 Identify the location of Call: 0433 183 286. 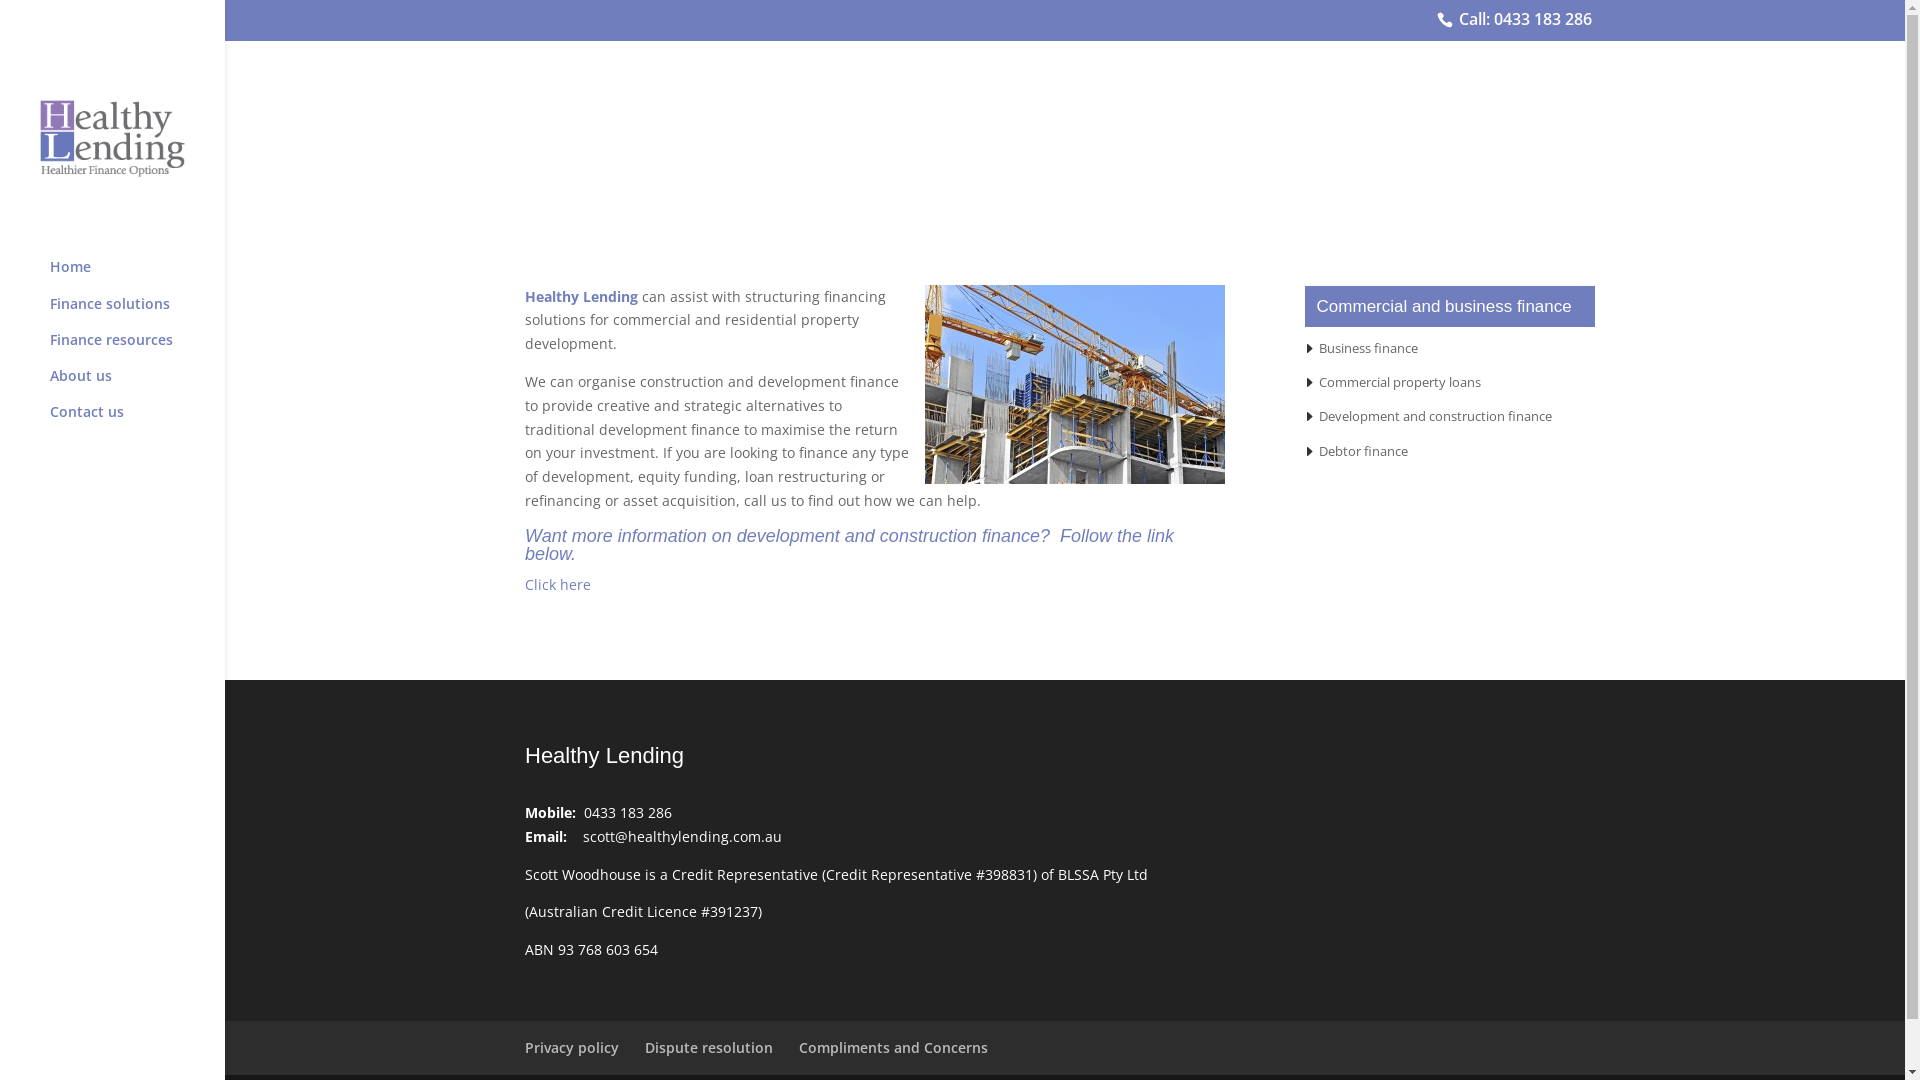
(1521, 20).